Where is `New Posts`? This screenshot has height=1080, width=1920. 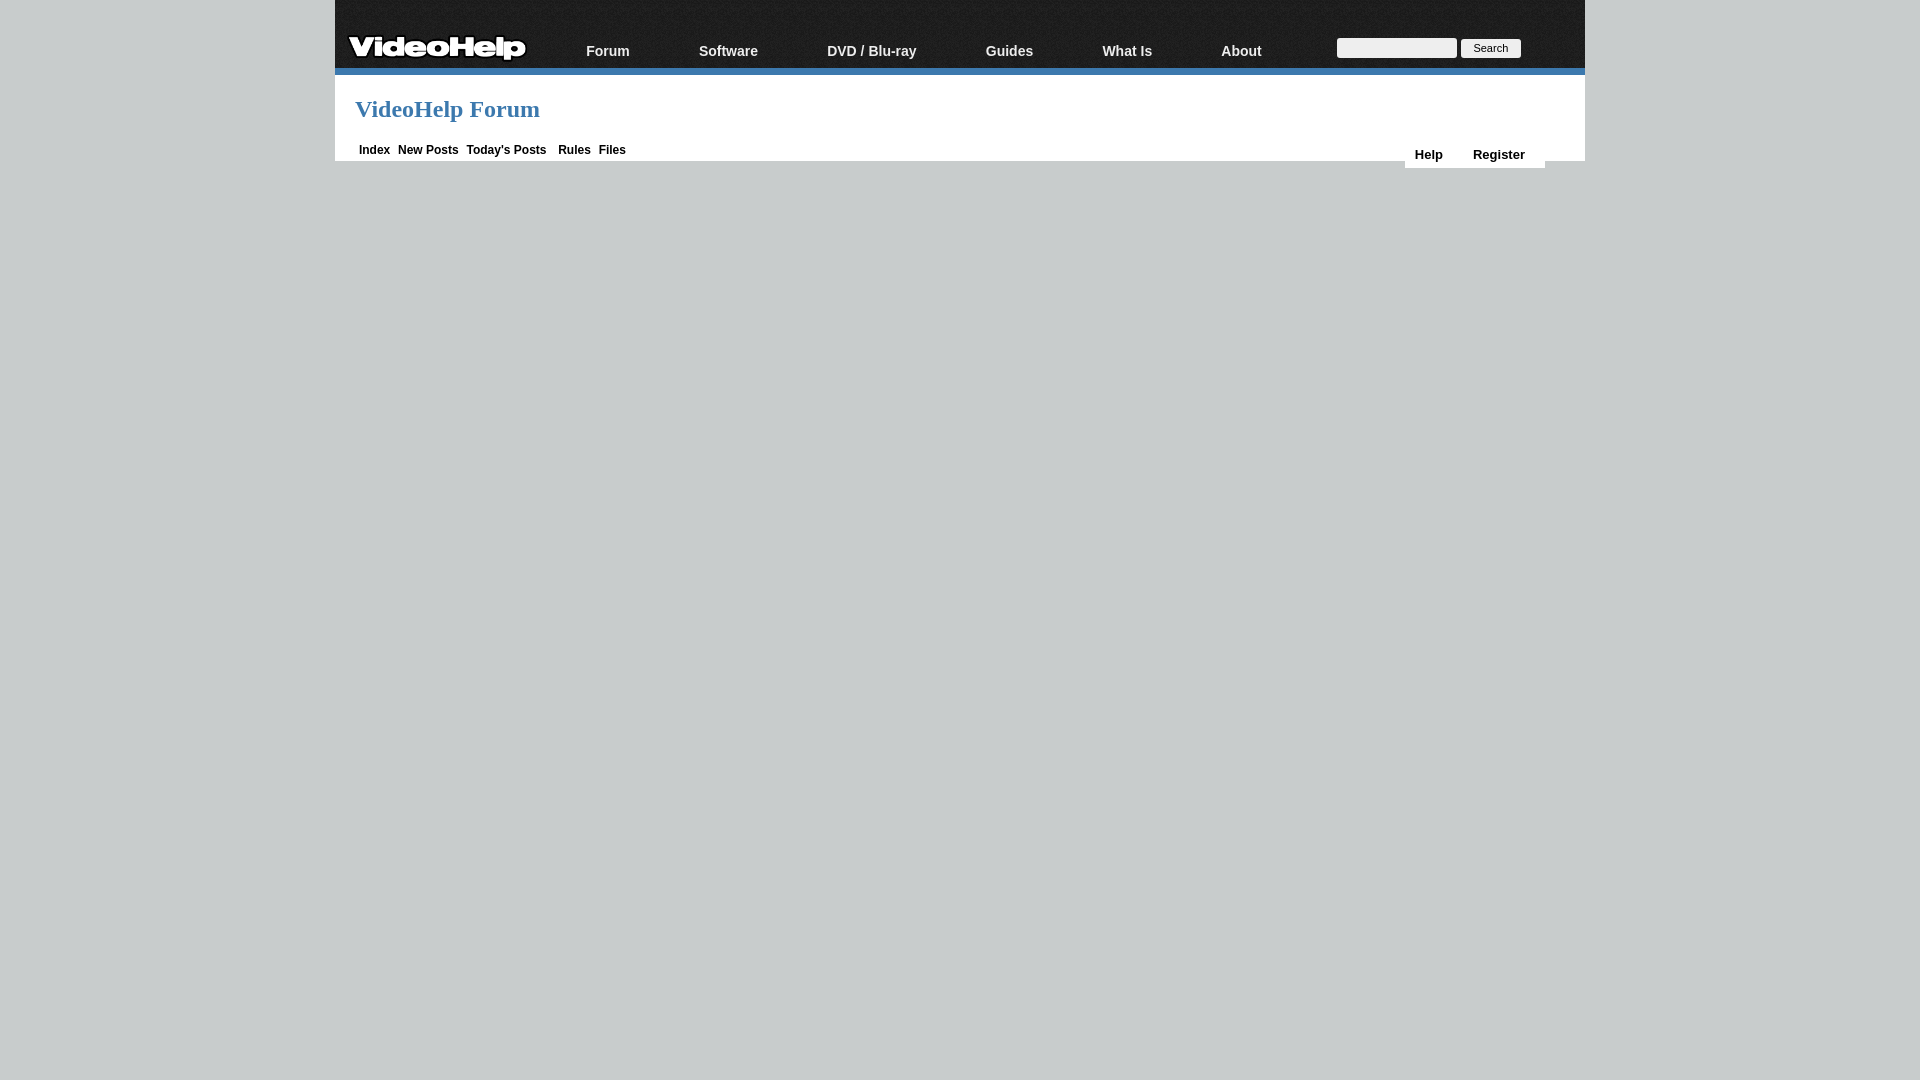 New Posts is located at coordinates (428, 149).